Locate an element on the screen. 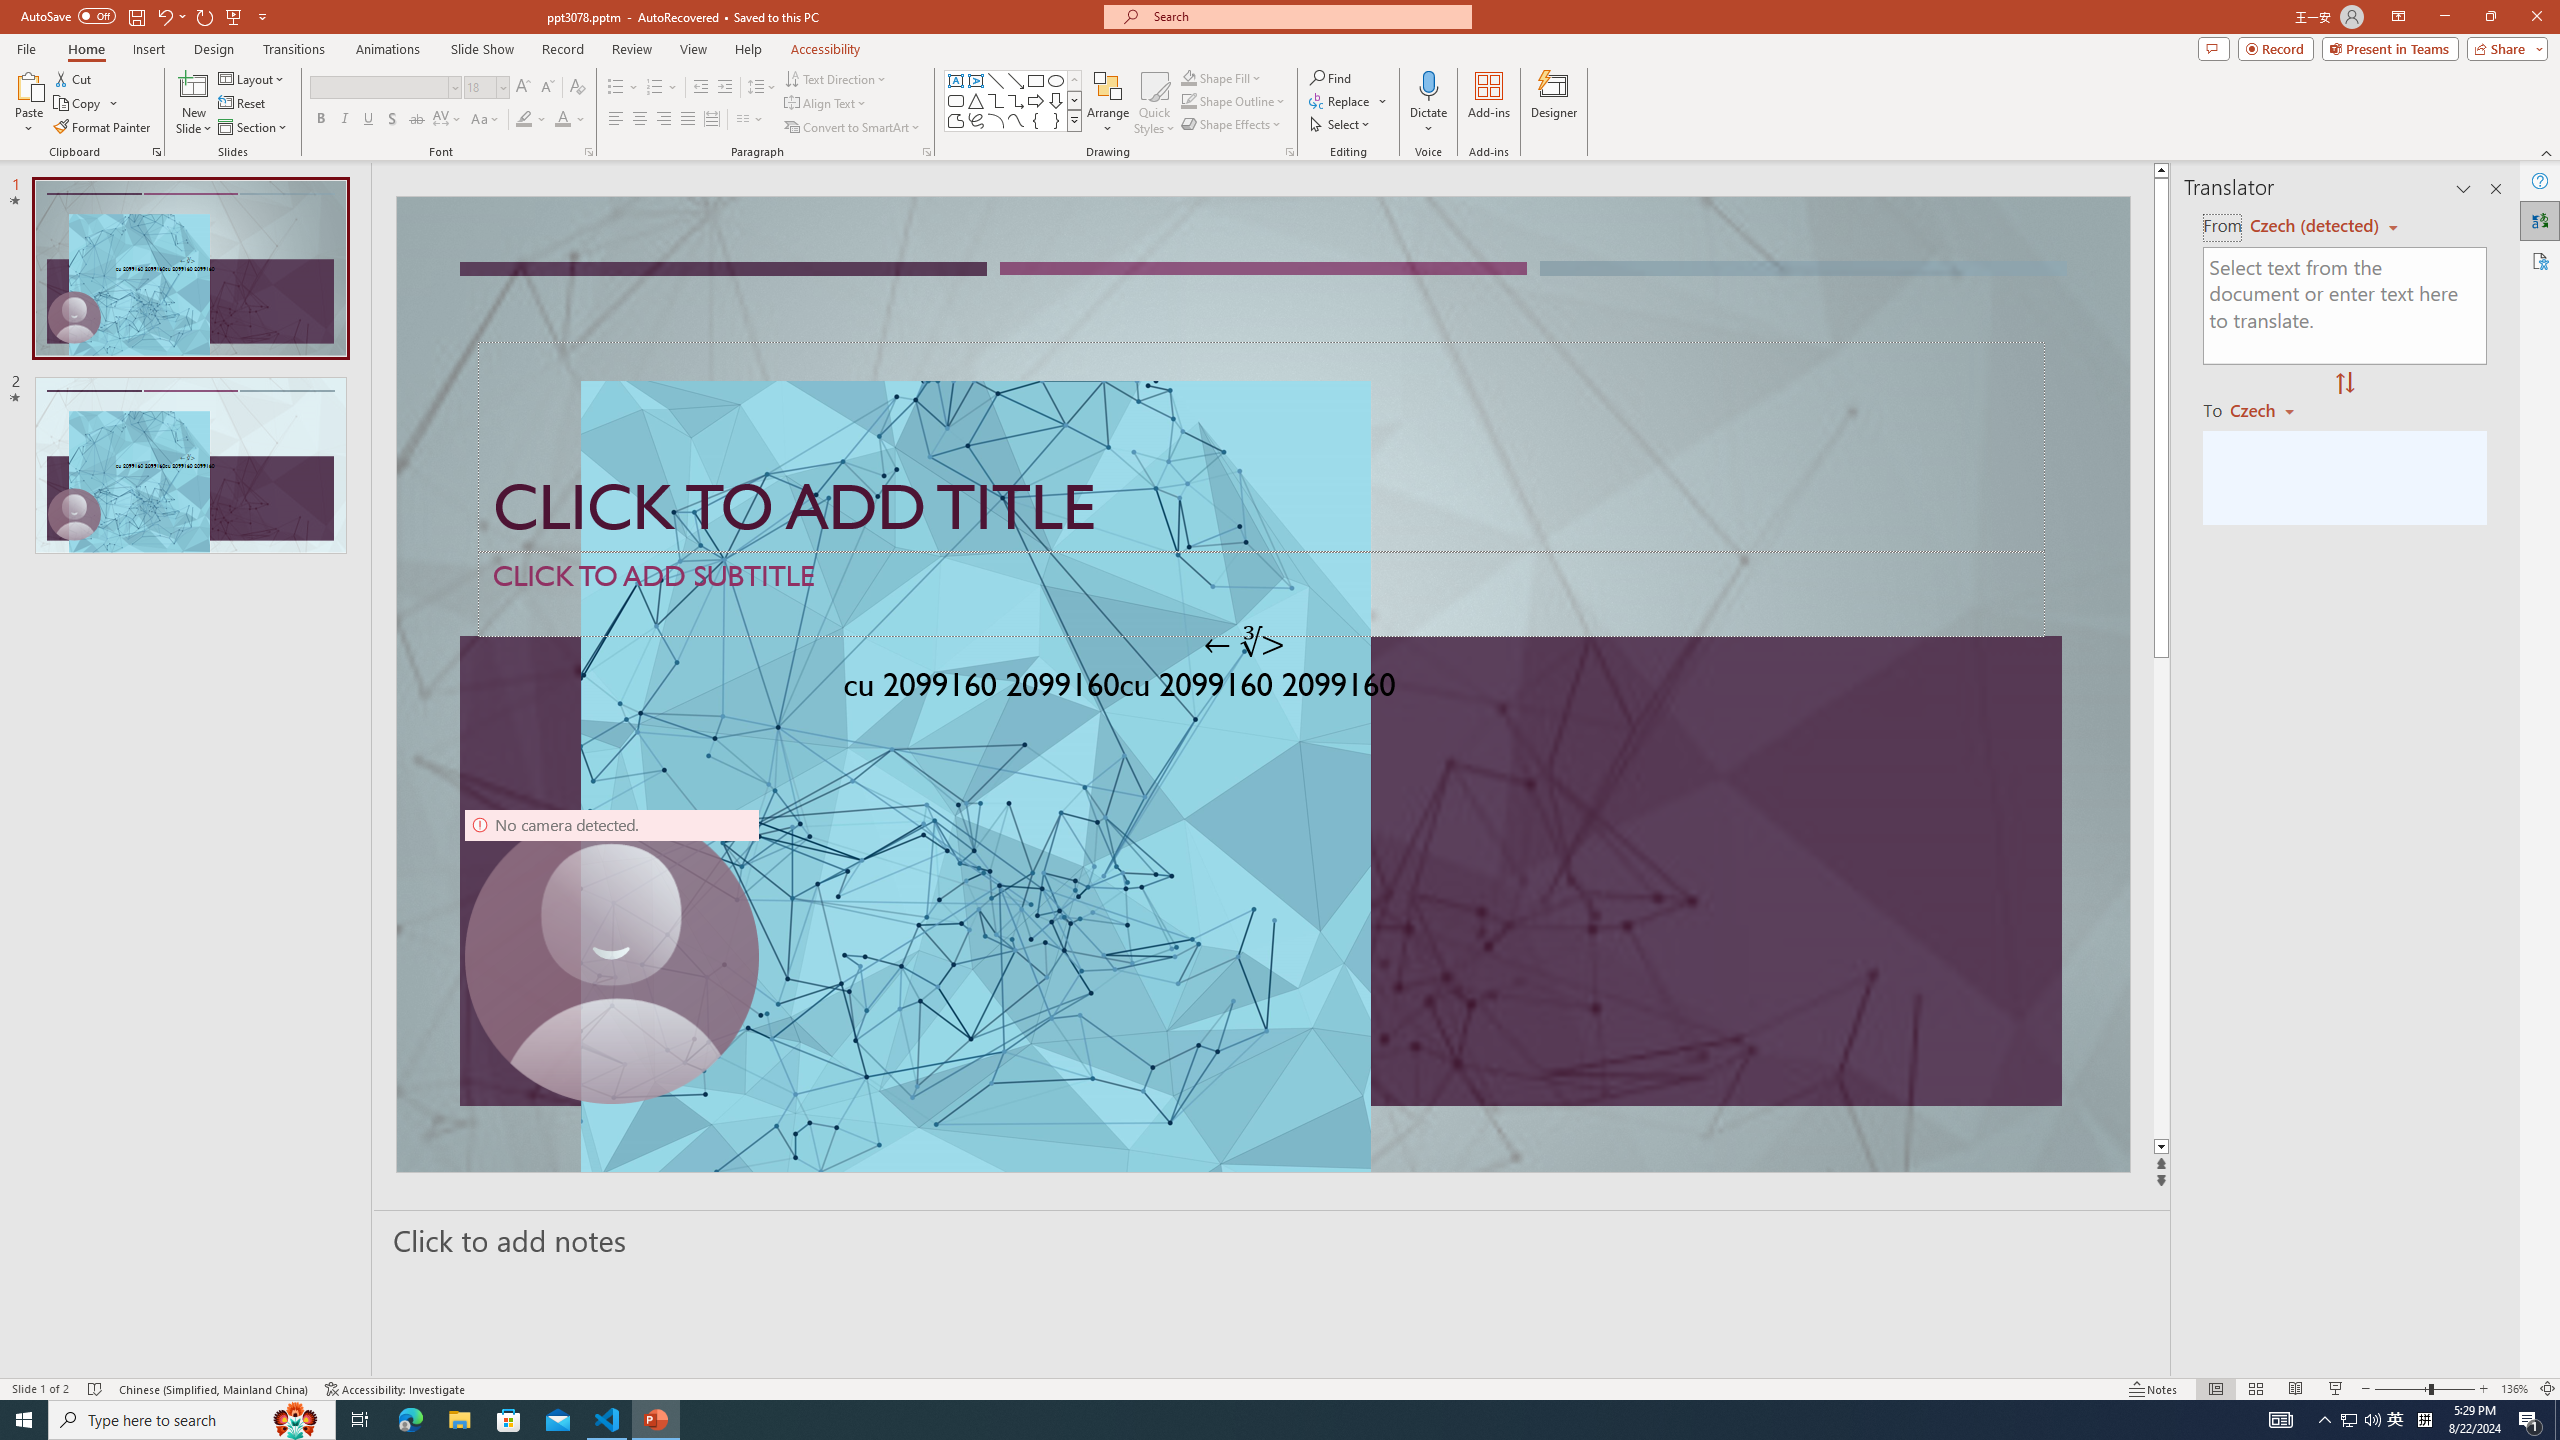 This screenshot has height=1440, width=2560. Microsoft search is located at coordinates (1306, 16).